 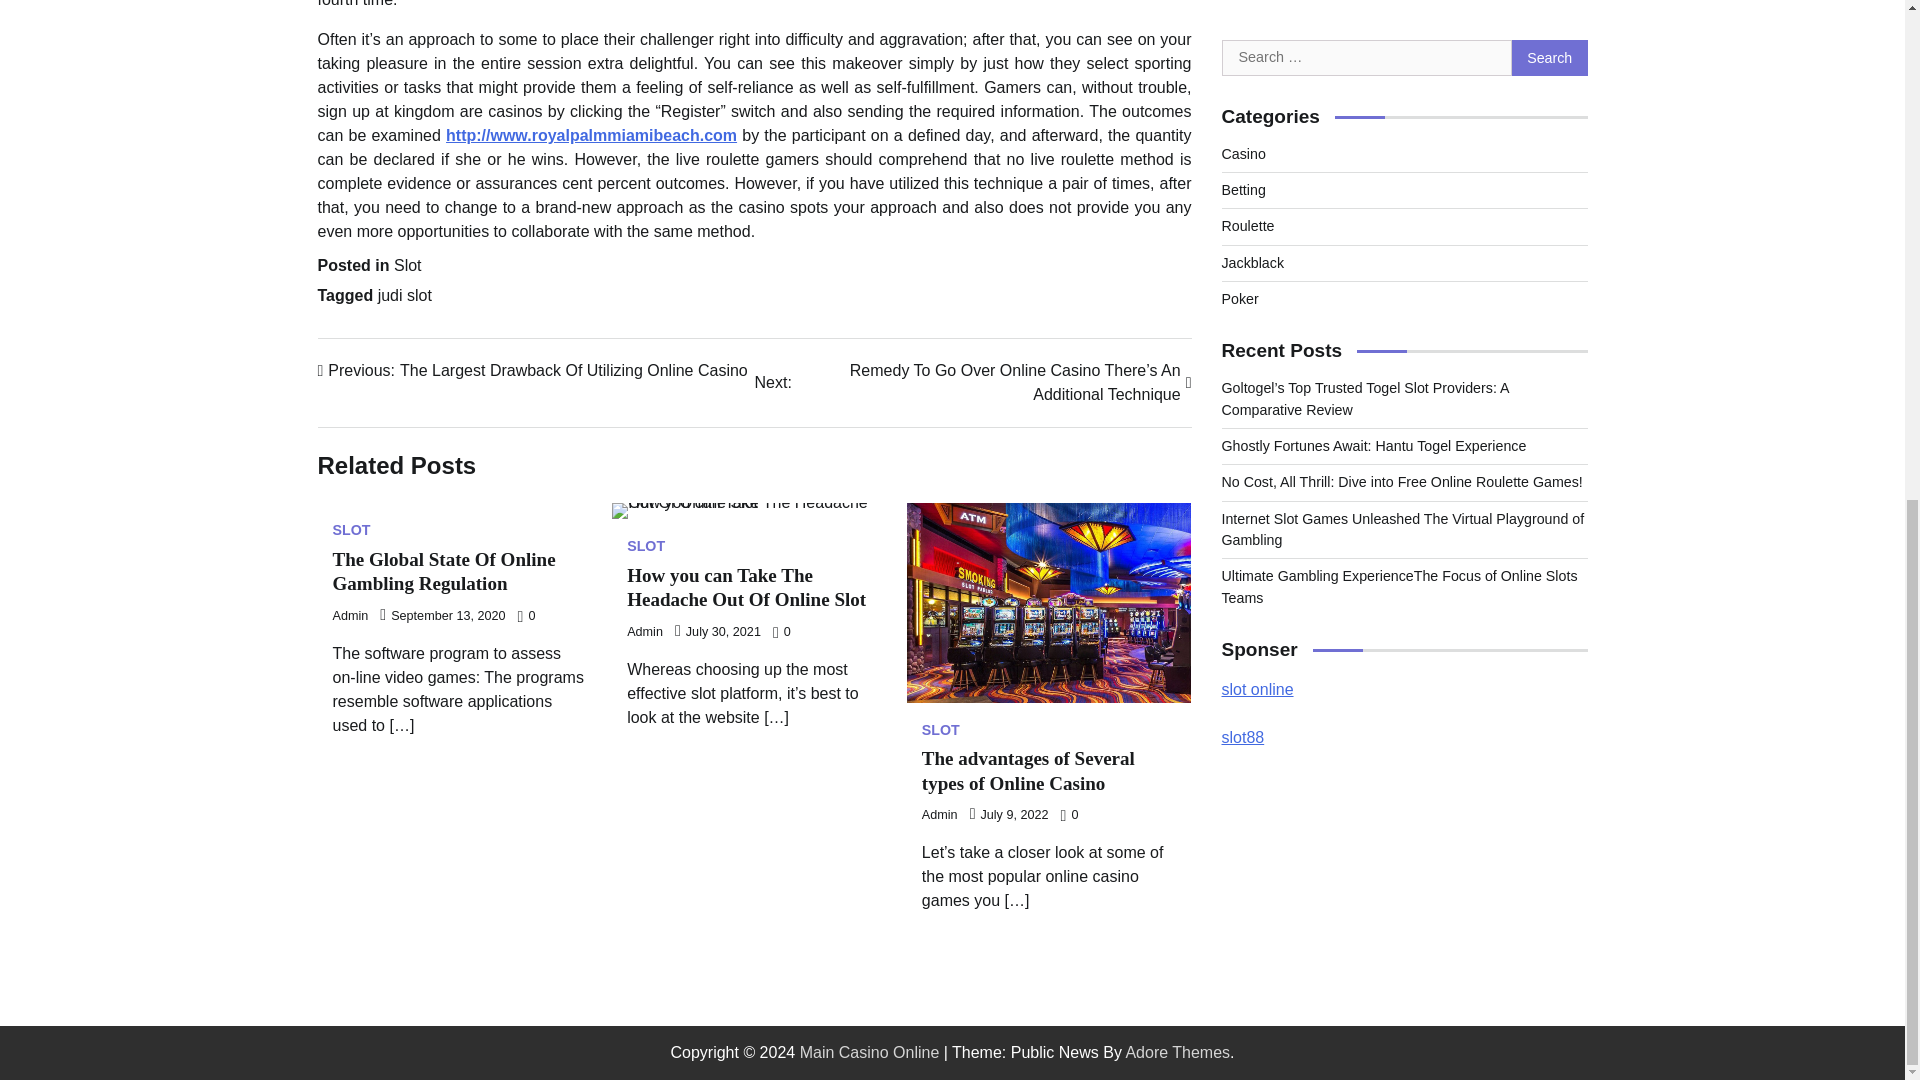 What do you see at coordinates (940, 814) in the screenshot?
I see `Admin` at bounding box center [940, 814].